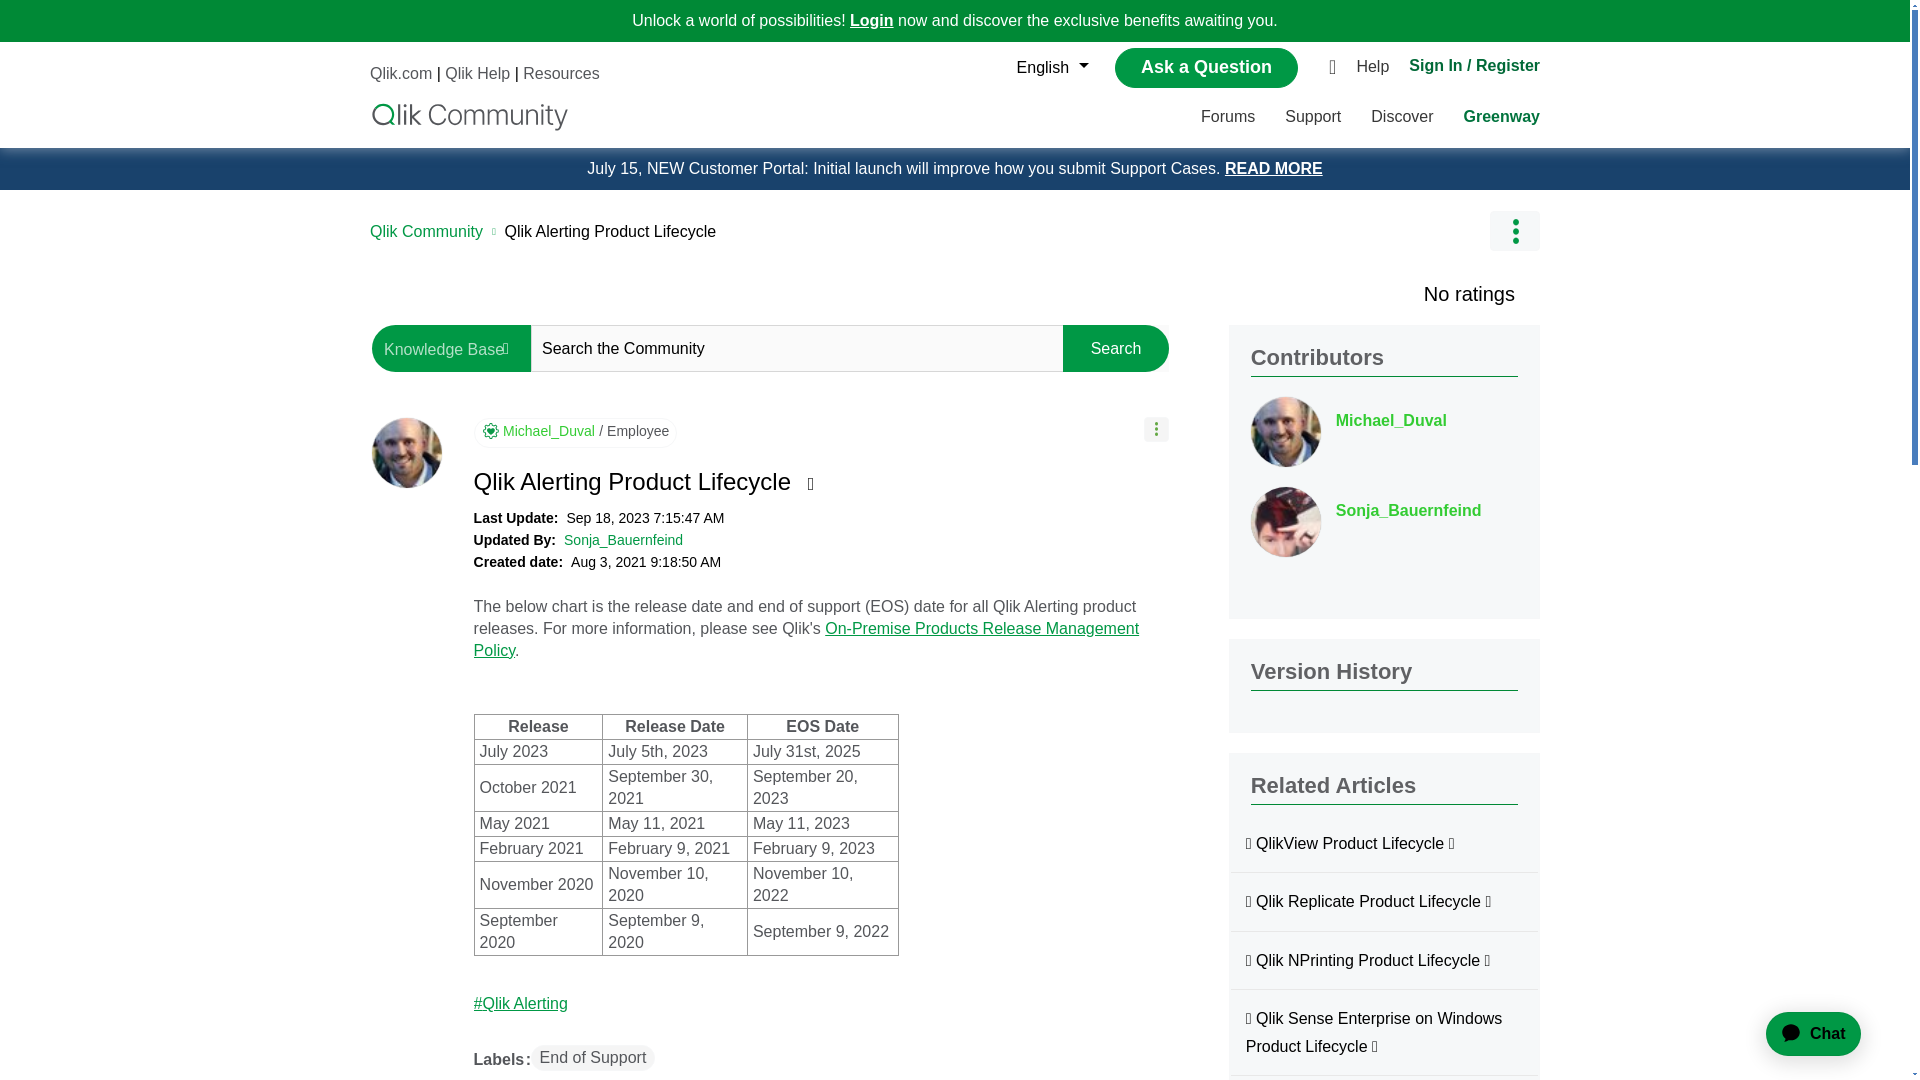 Image resolution: width=1920 pixels, height=1080 pixels. What do you see at coordinates (401, 73) in the screenshot?
I see `Qlik.com` at bounding box center [401, 73].